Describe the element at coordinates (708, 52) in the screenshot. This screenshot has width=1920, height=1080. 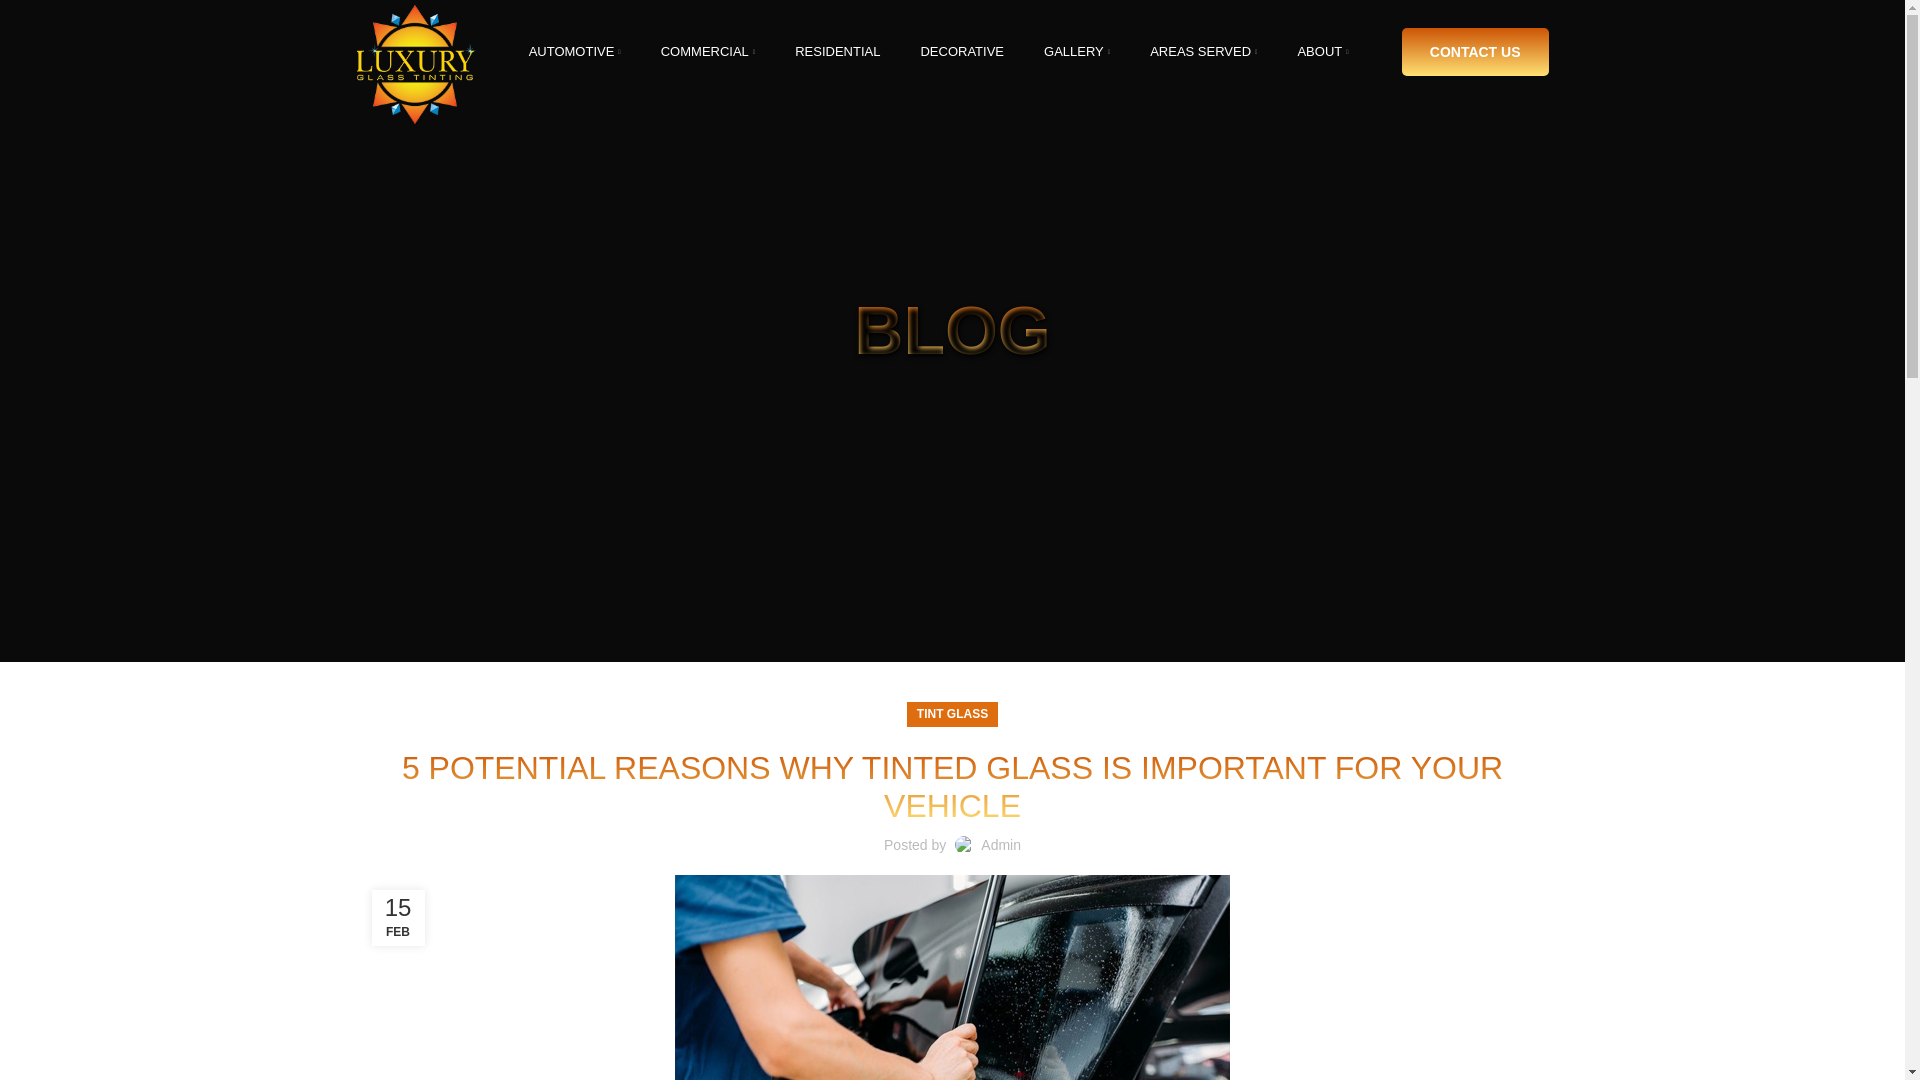
I see `COMMERCIAL` at that location.